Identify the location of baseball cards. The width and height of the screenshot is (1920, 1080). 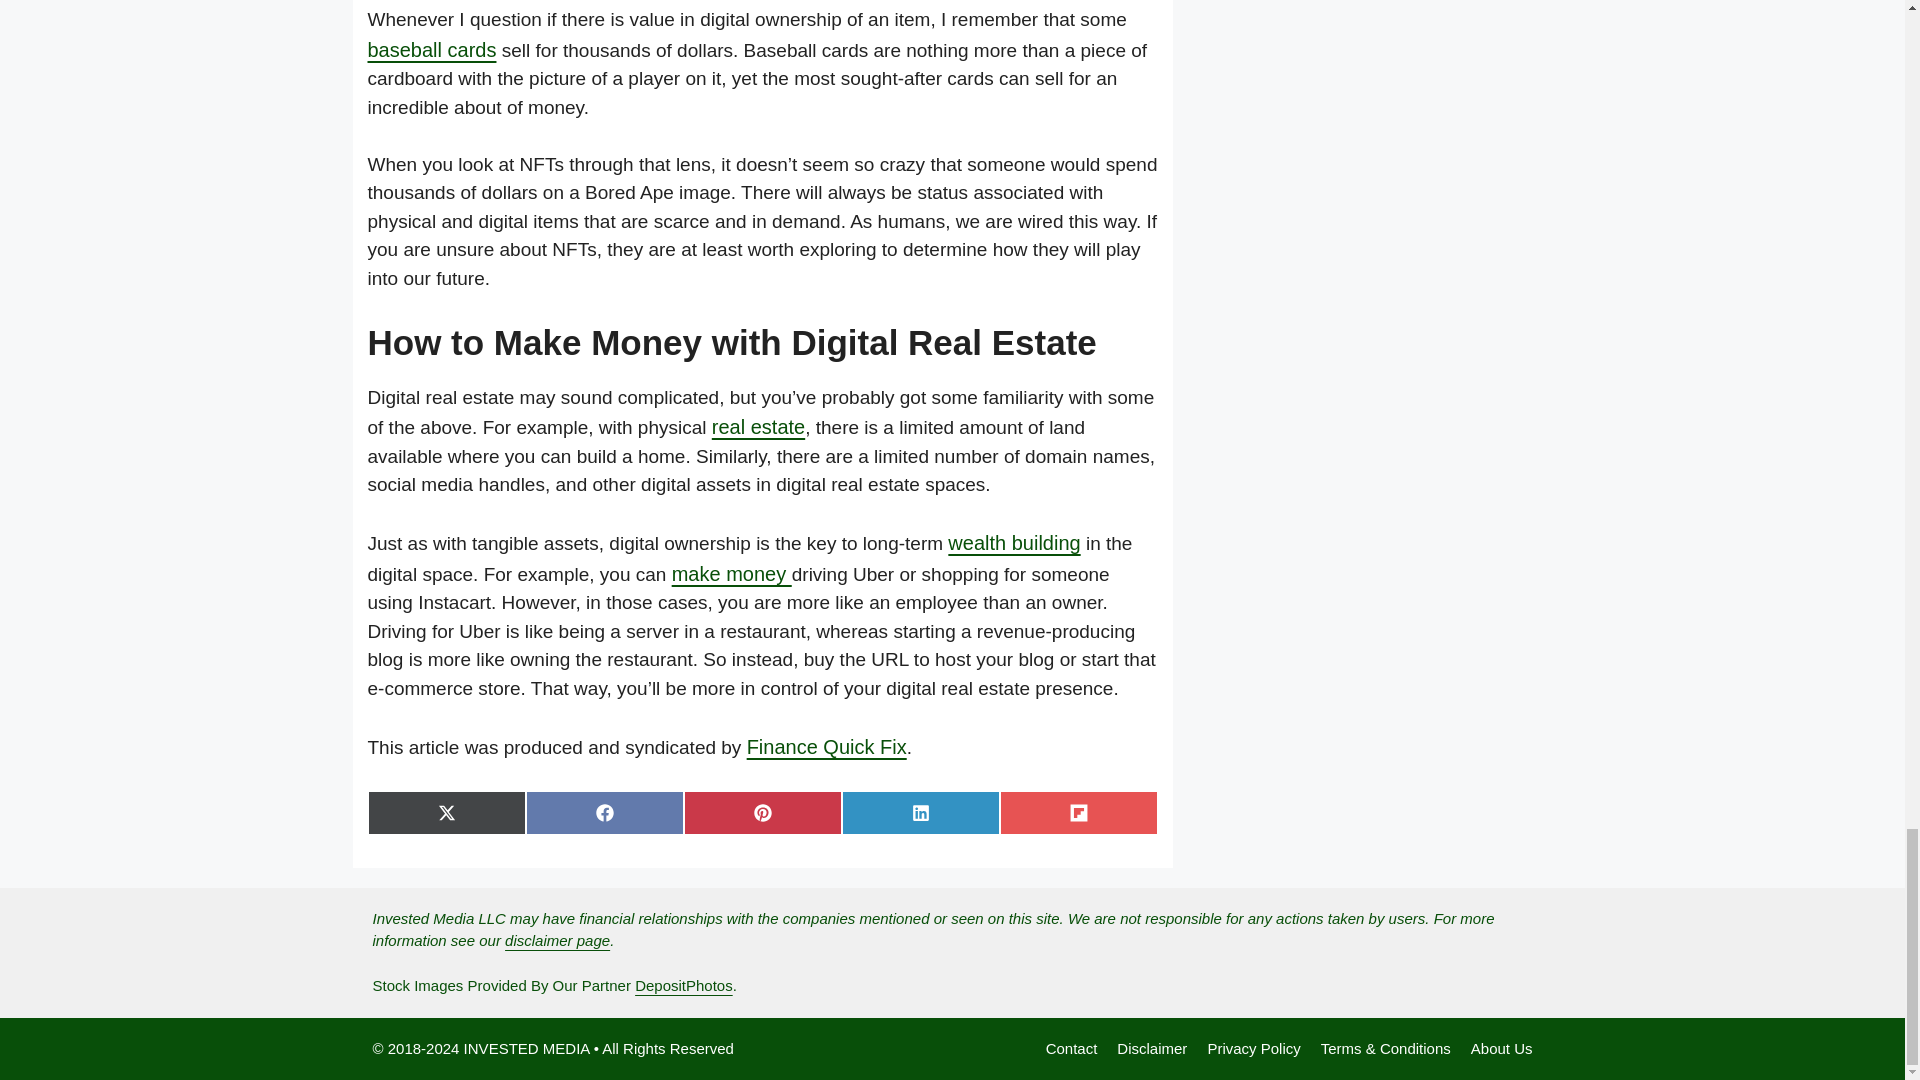
(432, 49).